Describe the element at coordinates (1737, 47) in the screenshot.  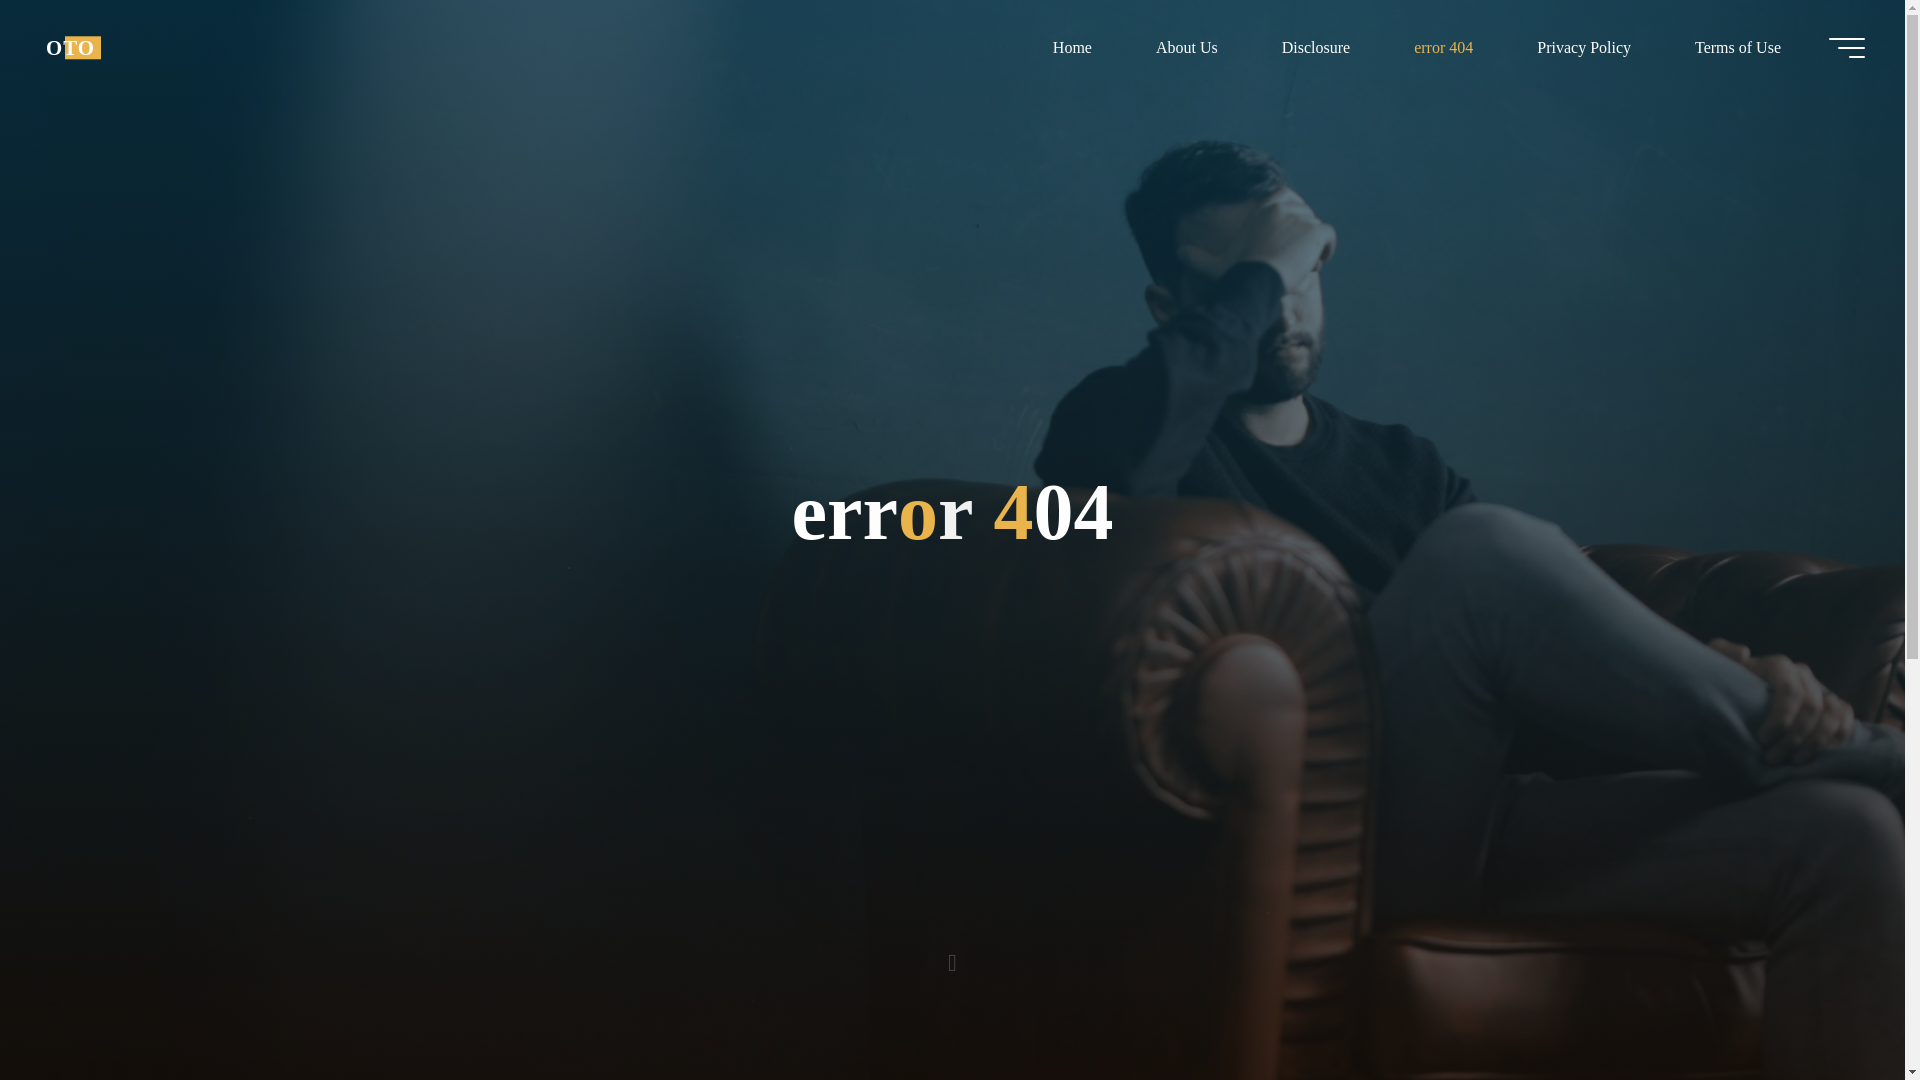
I see `Terms of Use` at that location.